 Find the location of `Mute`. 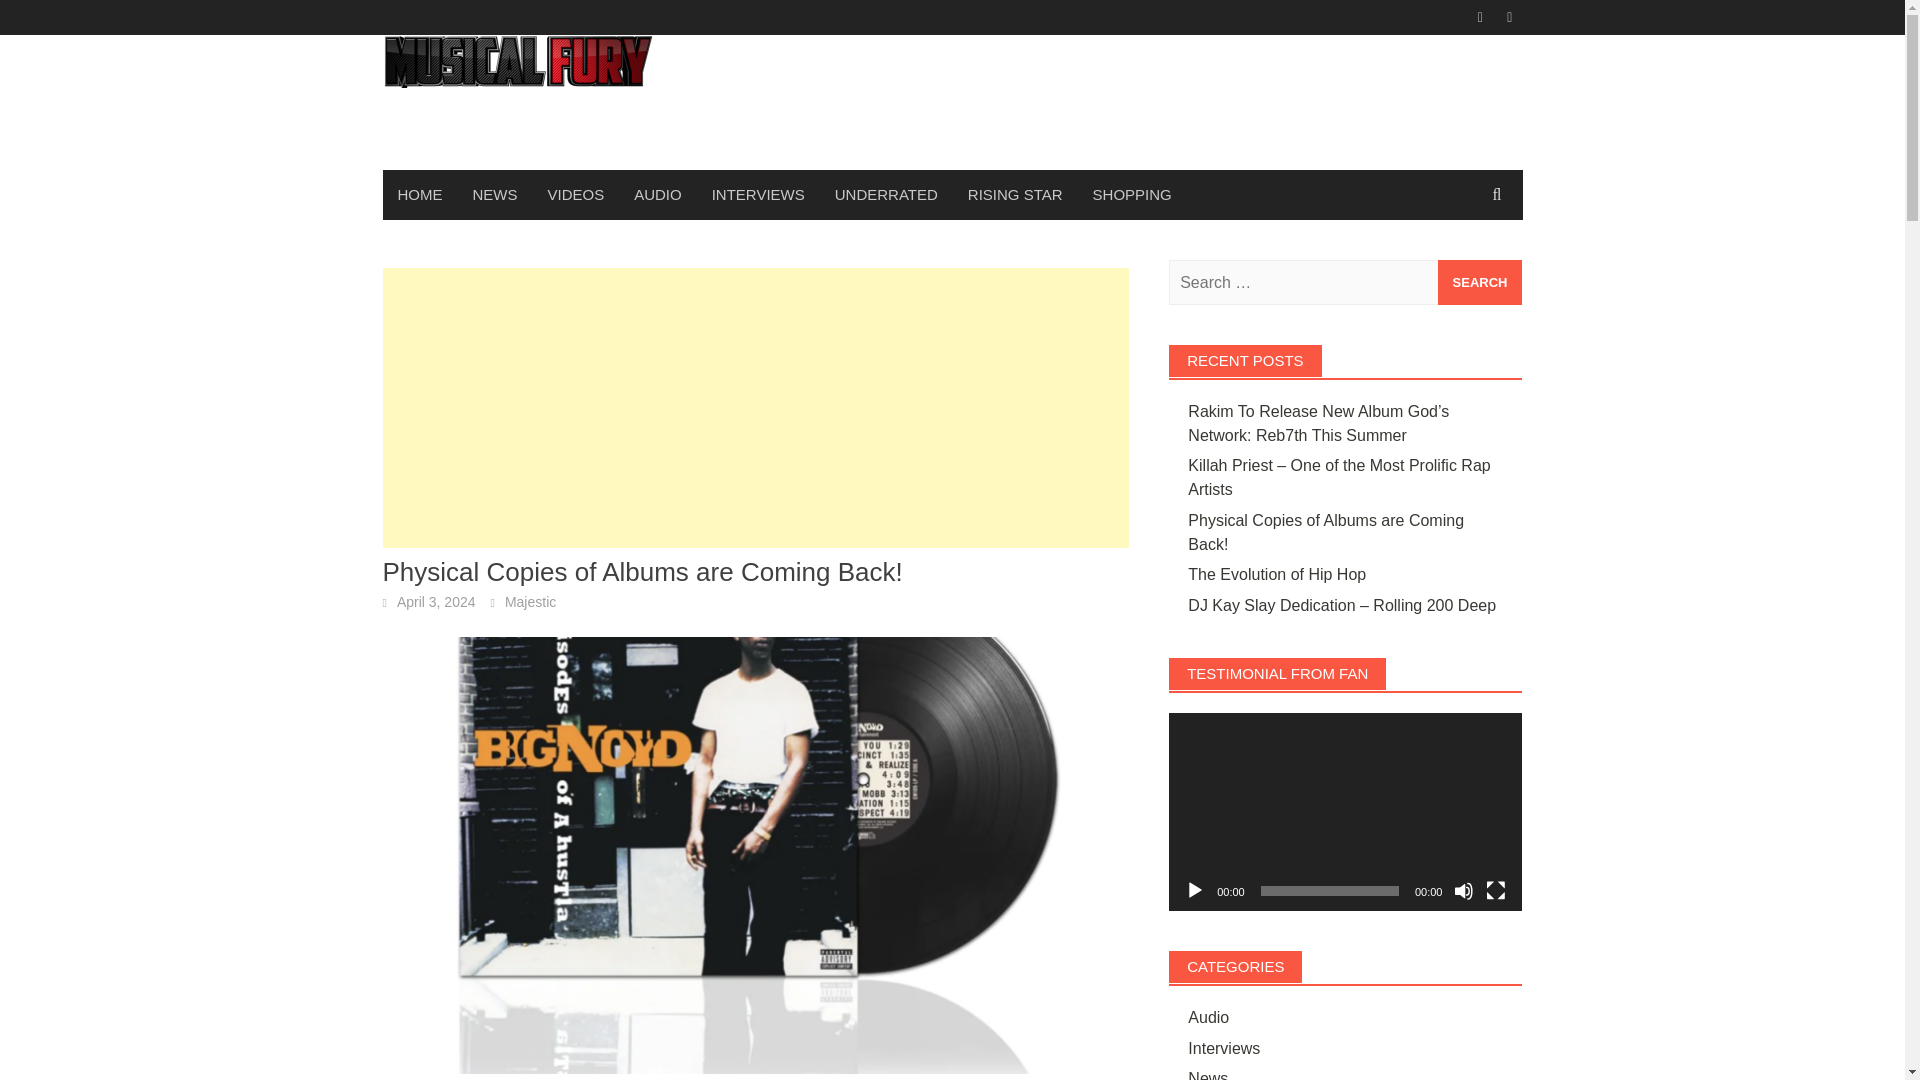

Mute is located at coordinates (1464, 890).